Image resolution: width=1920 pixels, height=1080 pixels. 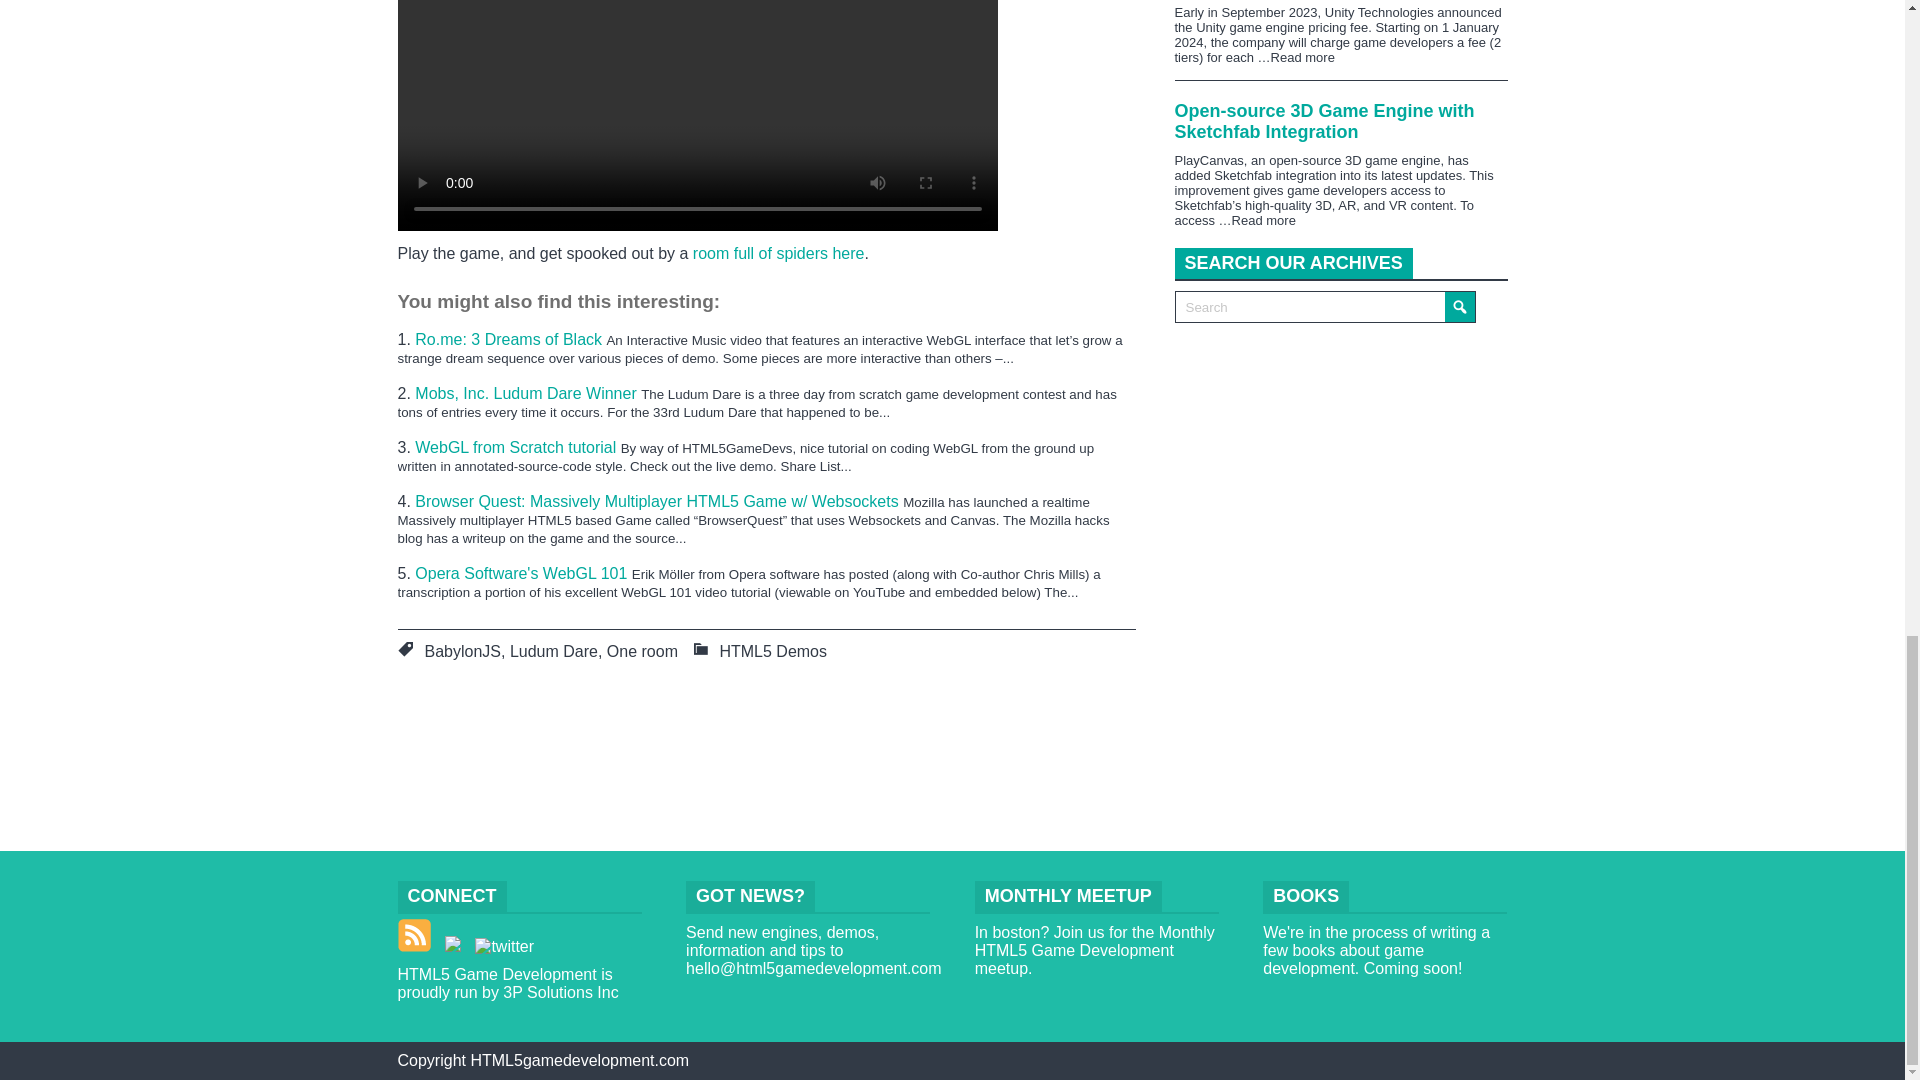 What do you see at coordinates (642, 650) in the screenshot?
I see `One room` at bounding box center [642, 650].